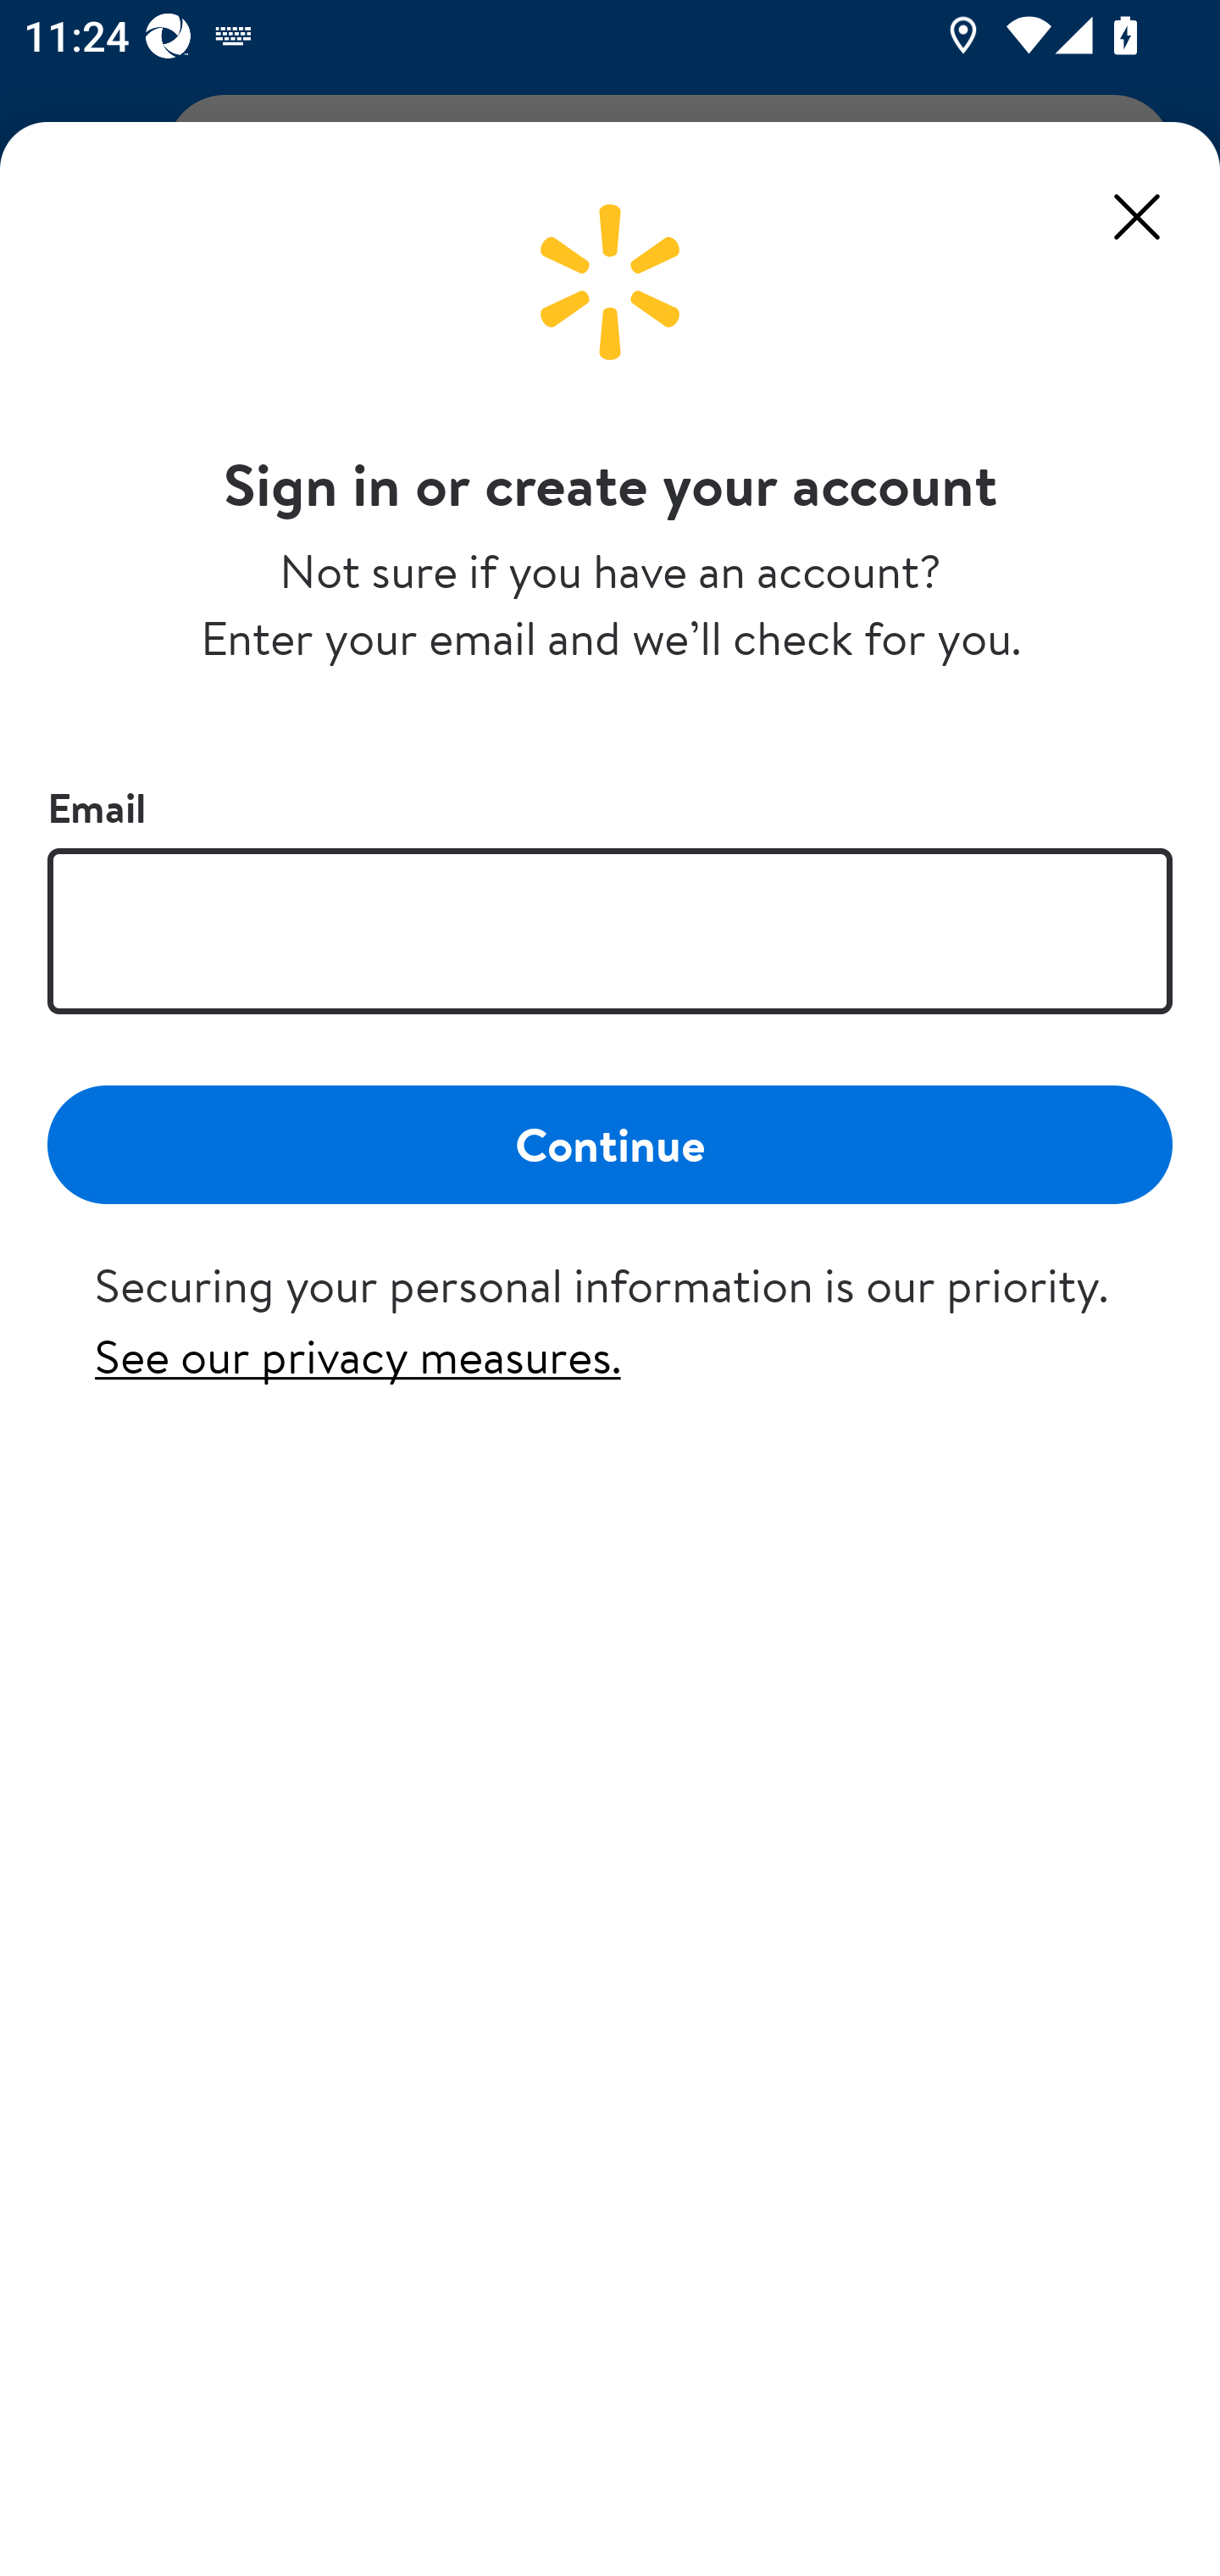 The height and width of the screenshot is (2576, 1220). I want to click on Close, so click(1137, 216).